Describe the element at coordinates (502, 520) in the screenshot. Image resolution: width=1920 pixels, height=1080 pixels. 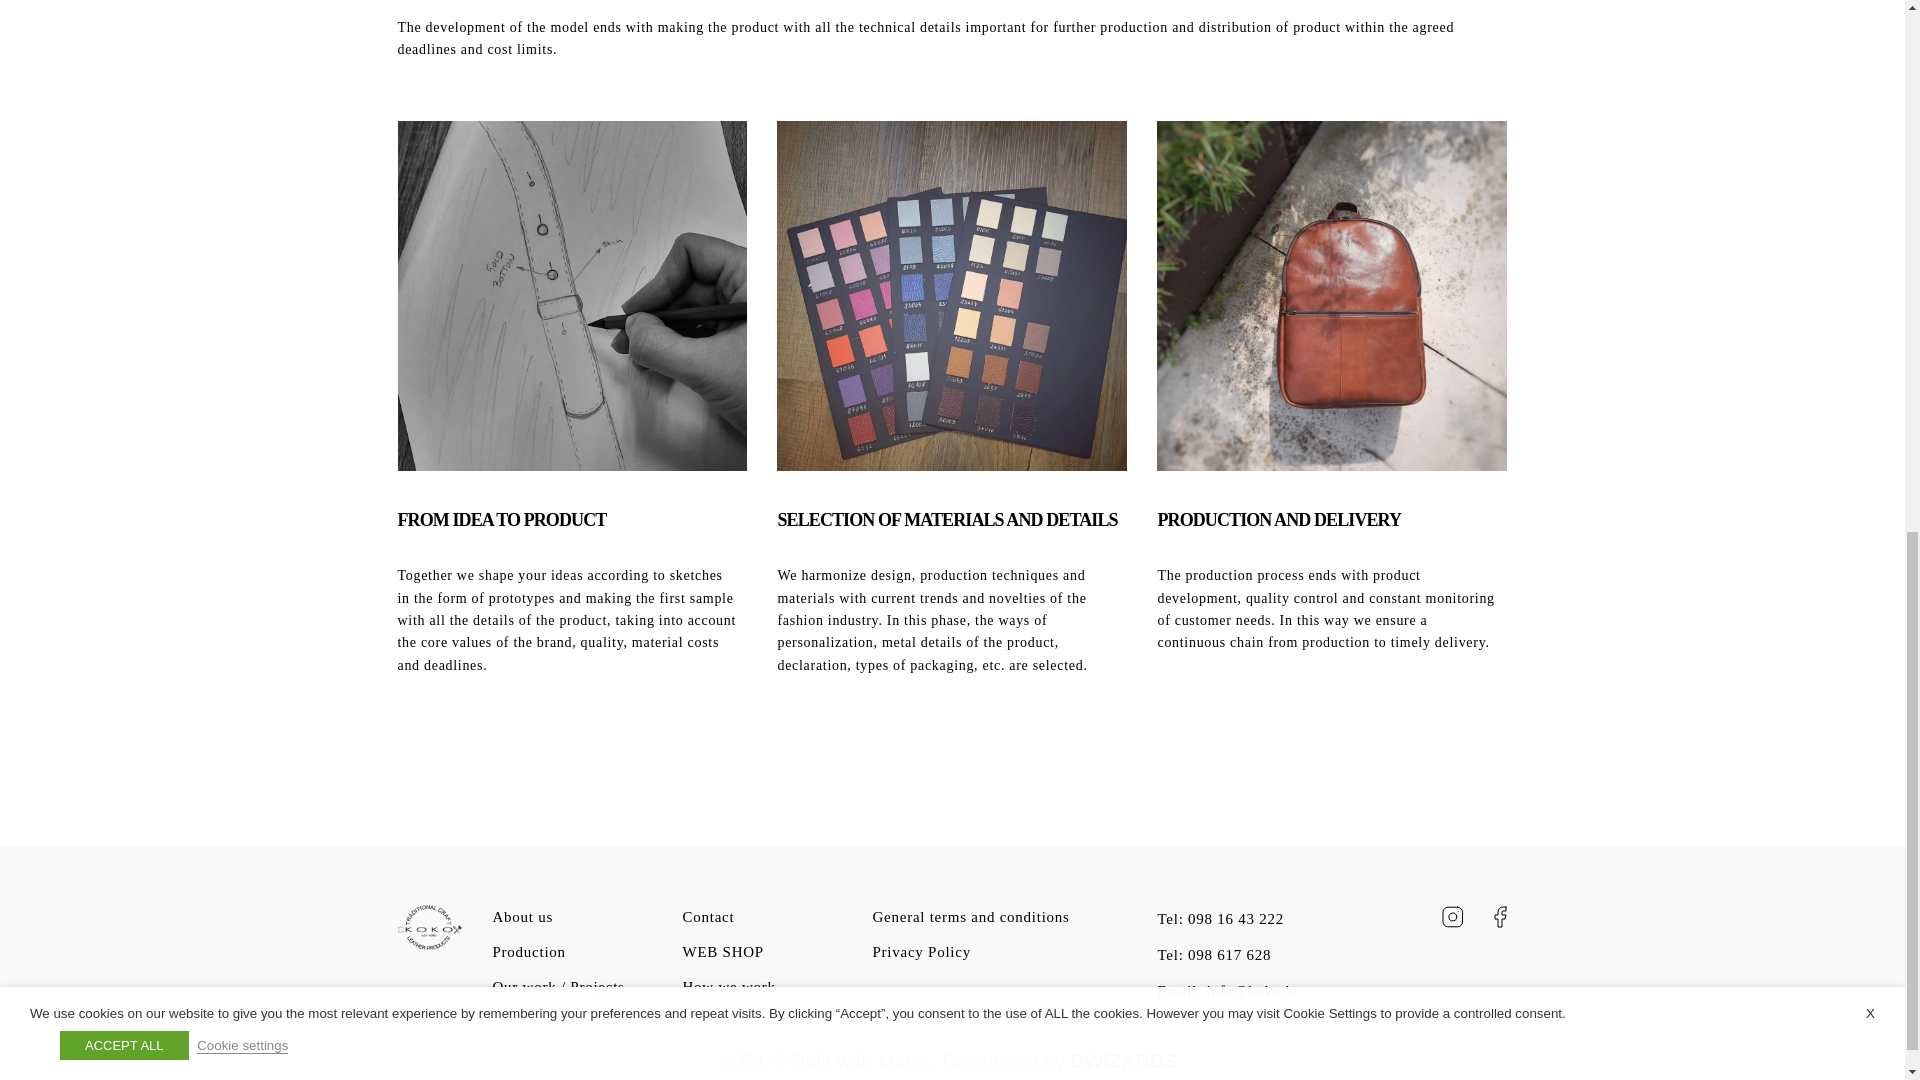
I see `FROM IDEA TO PRODUCT` at that location.